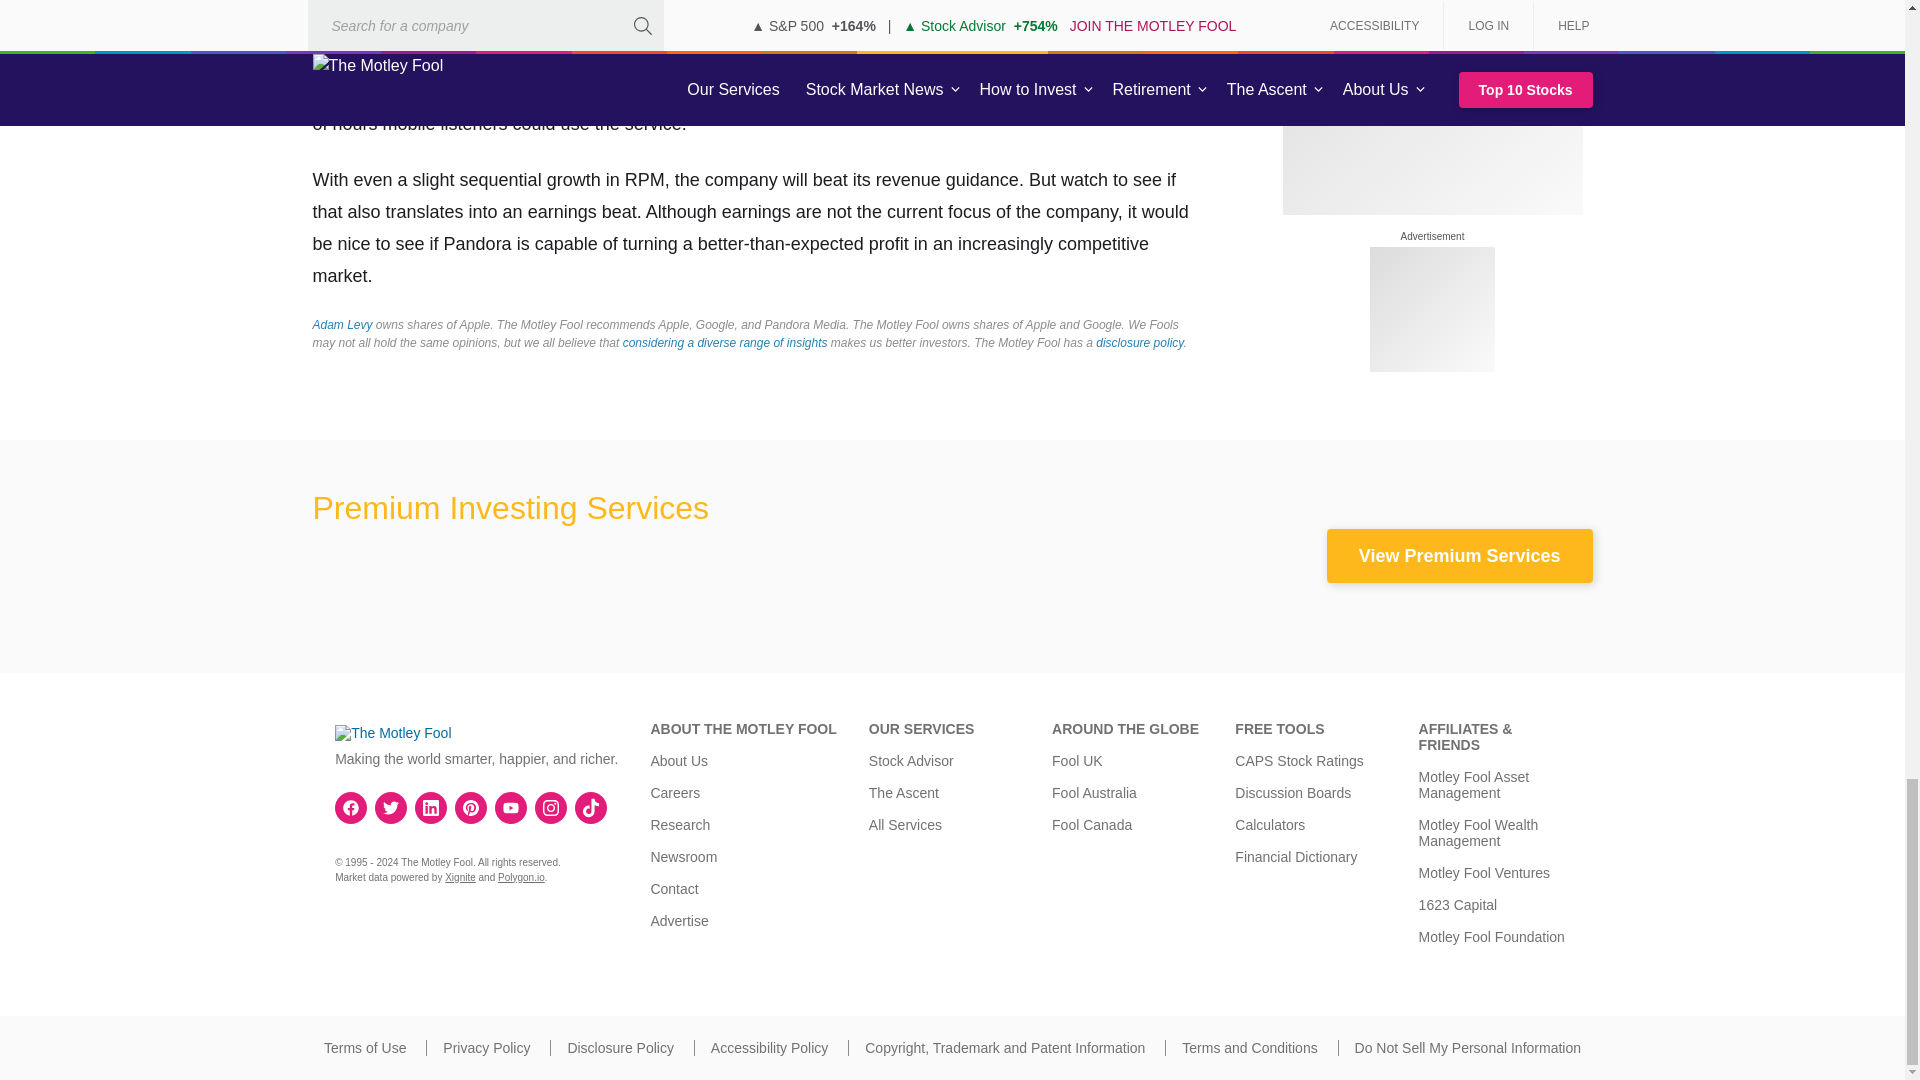 Image resolution: width=1920 pixels, height=1080 pixels. Describe the element at coordinates (620, 1048) in the screenshot. I see `Disclosure Policy` at that location.